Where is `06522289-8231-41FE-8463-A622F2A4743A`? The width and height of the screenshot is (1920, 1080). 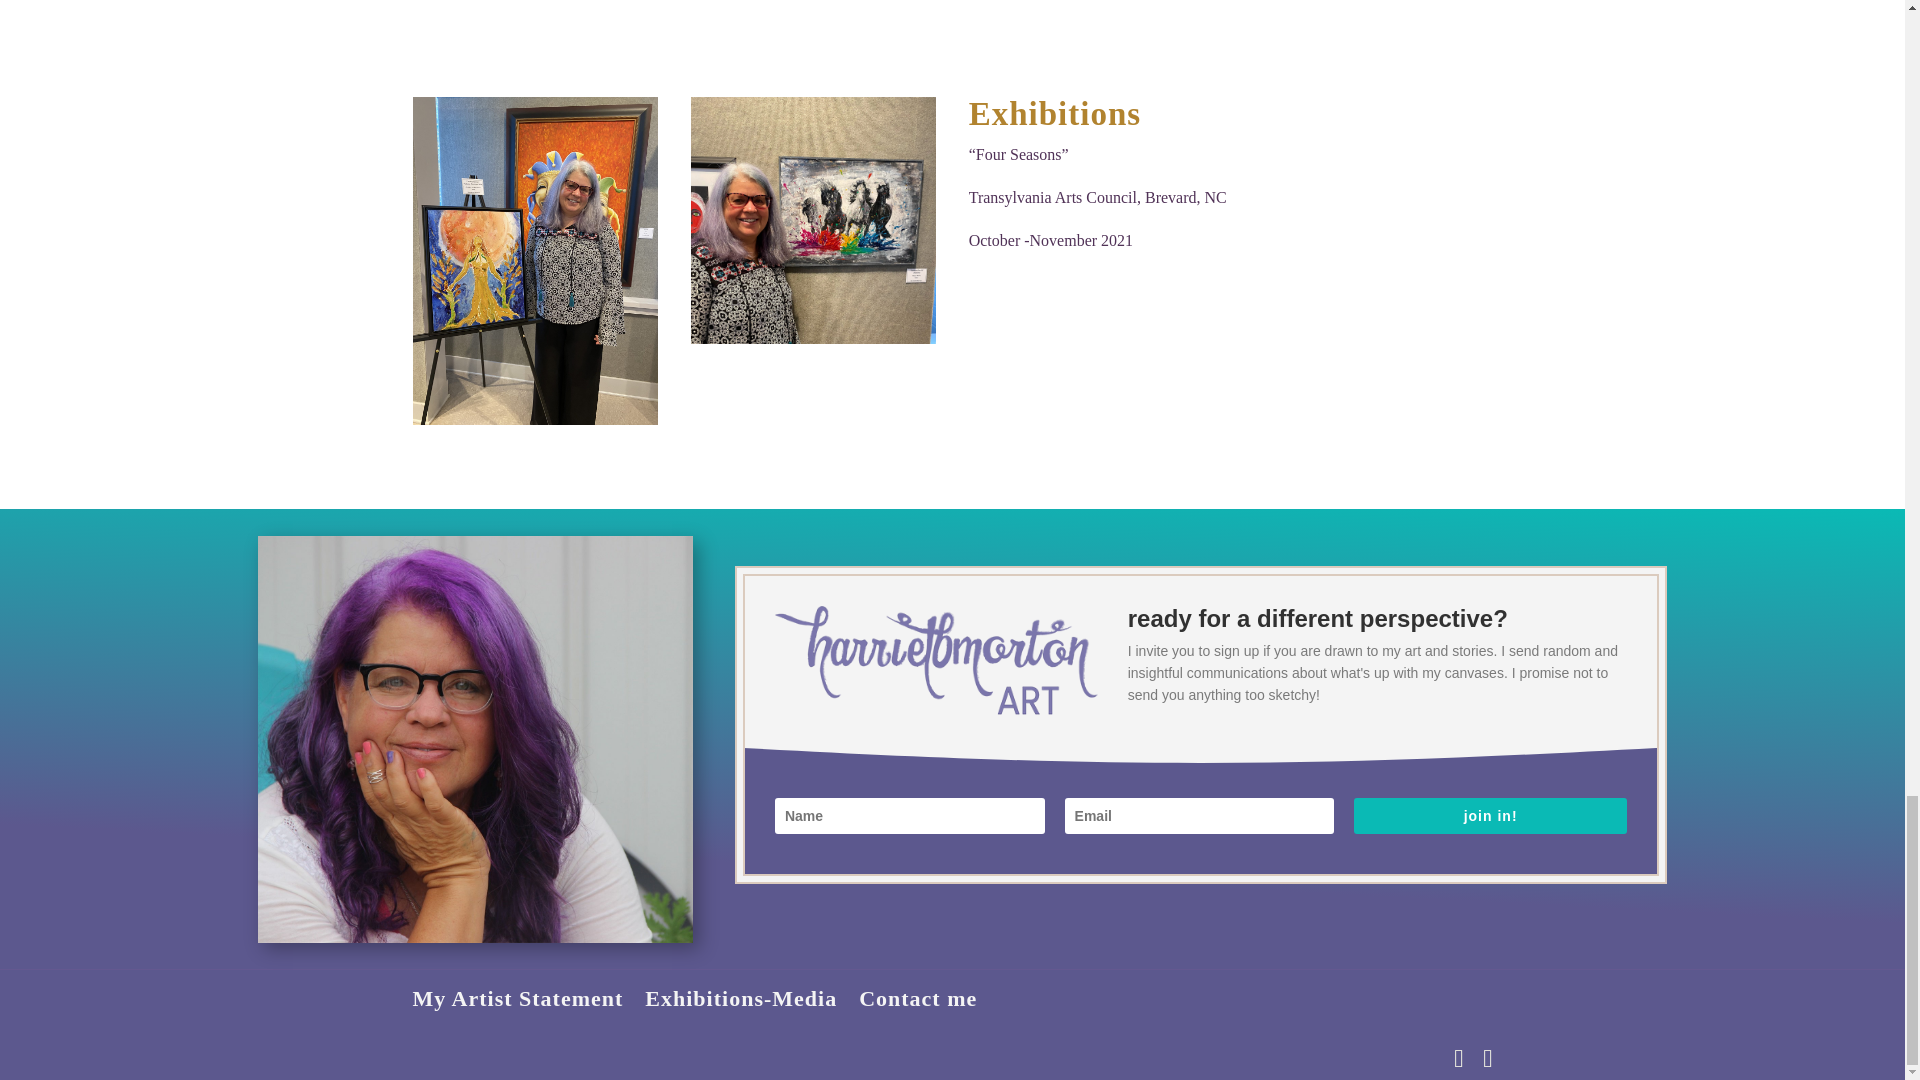 06522289-8231-41FE-8463-A622F2A4743A is located at coordinates (814, 220).